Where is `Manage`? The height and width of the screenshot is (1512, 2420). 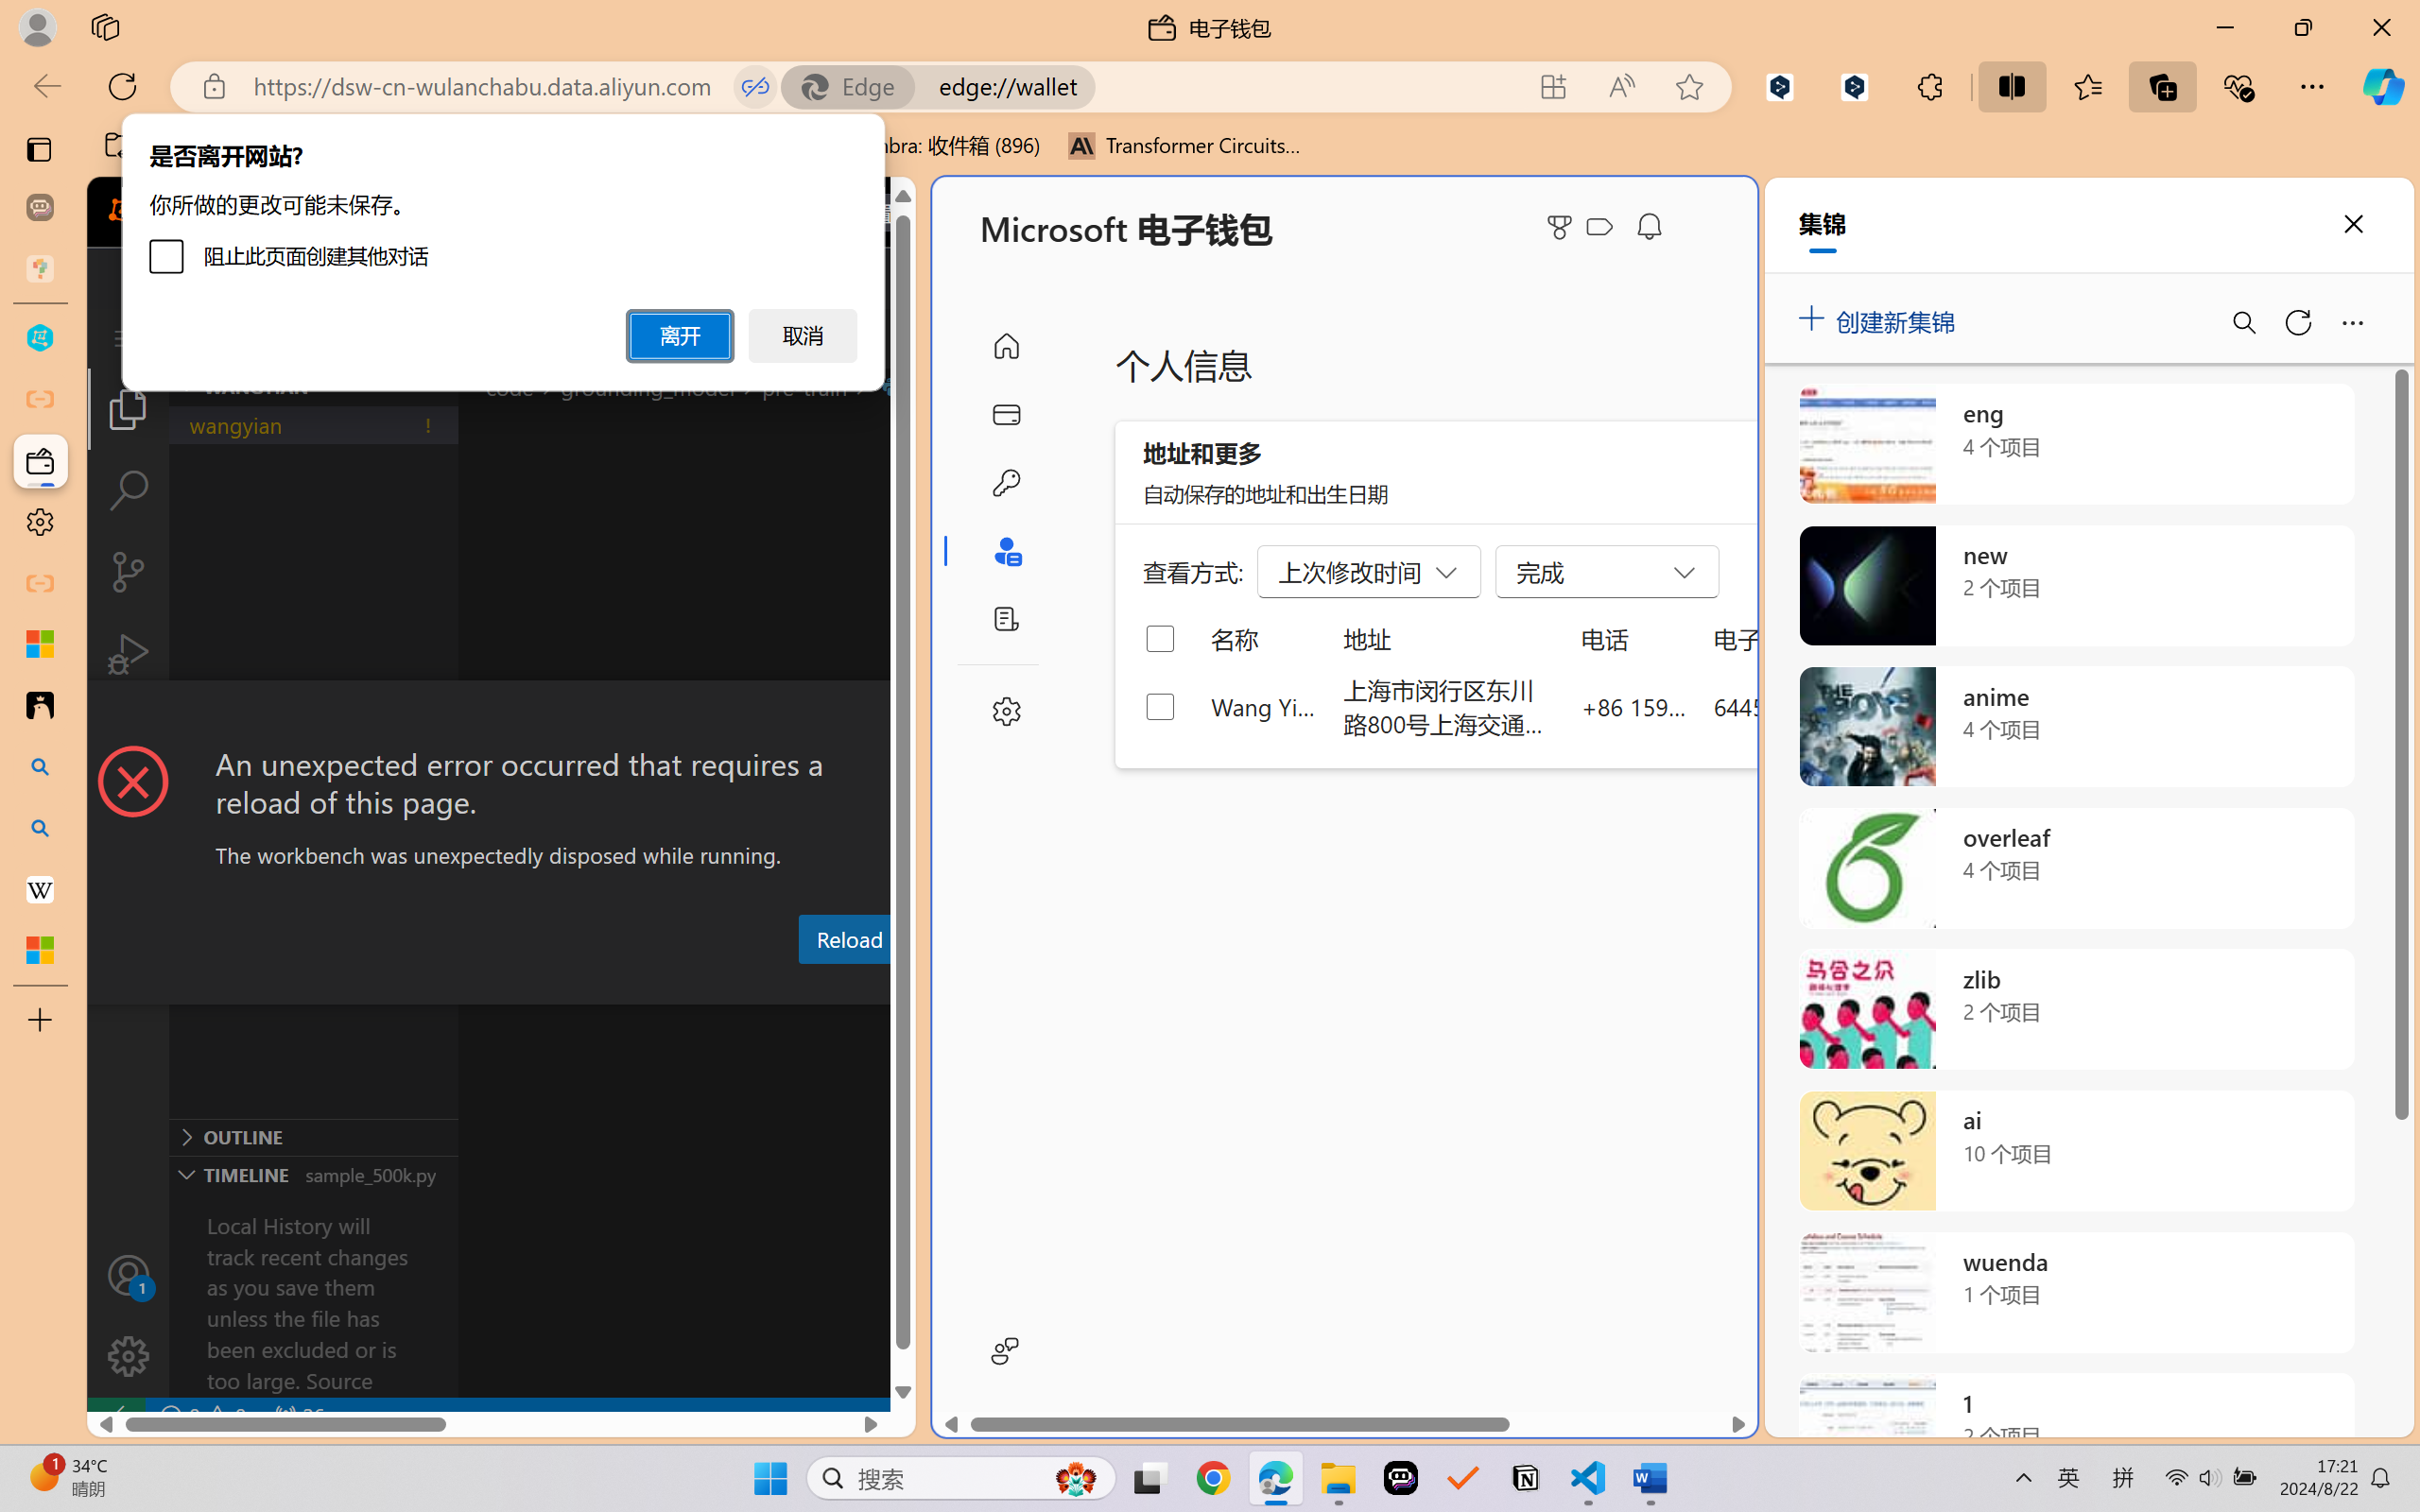
Manage is located at coordinates (129, 1356).